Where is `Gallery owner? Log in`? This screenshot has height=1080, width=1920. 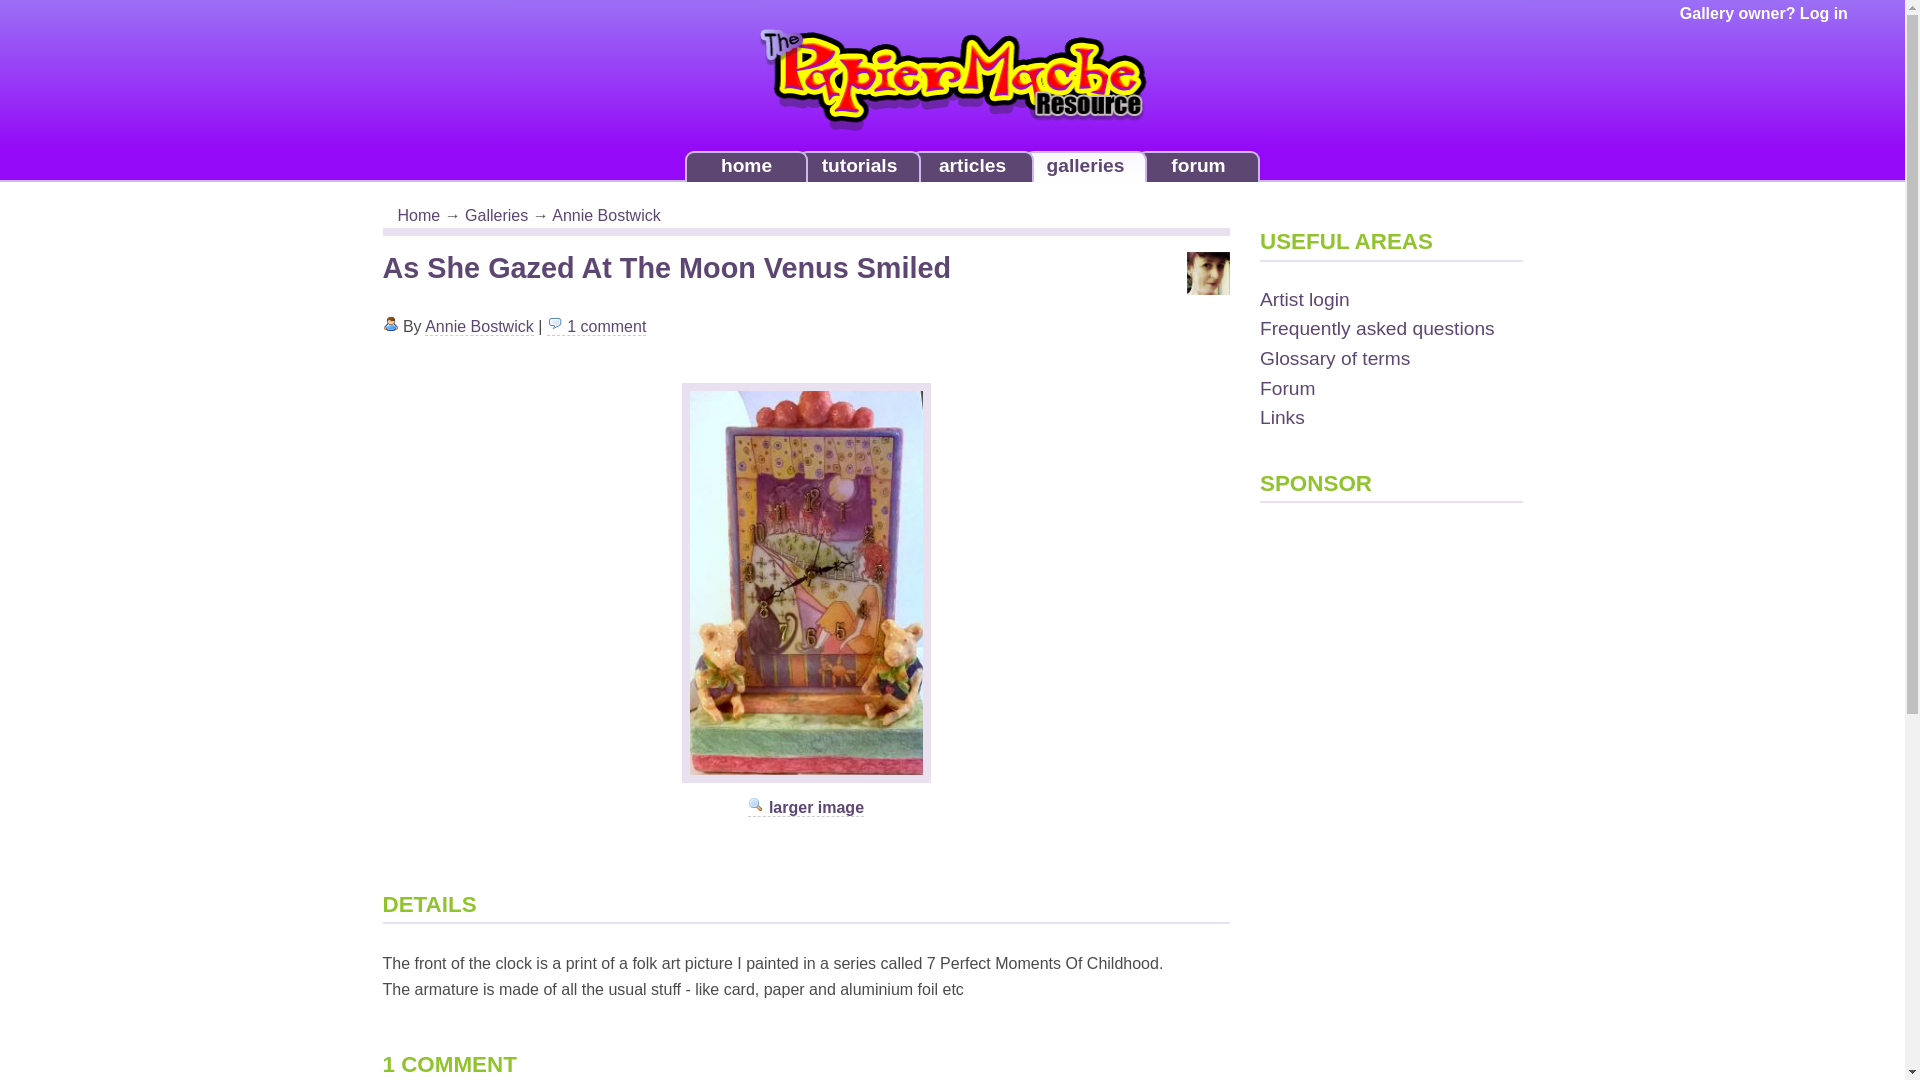
Gallery owner? Log in is located at coordinates (1764, 13).